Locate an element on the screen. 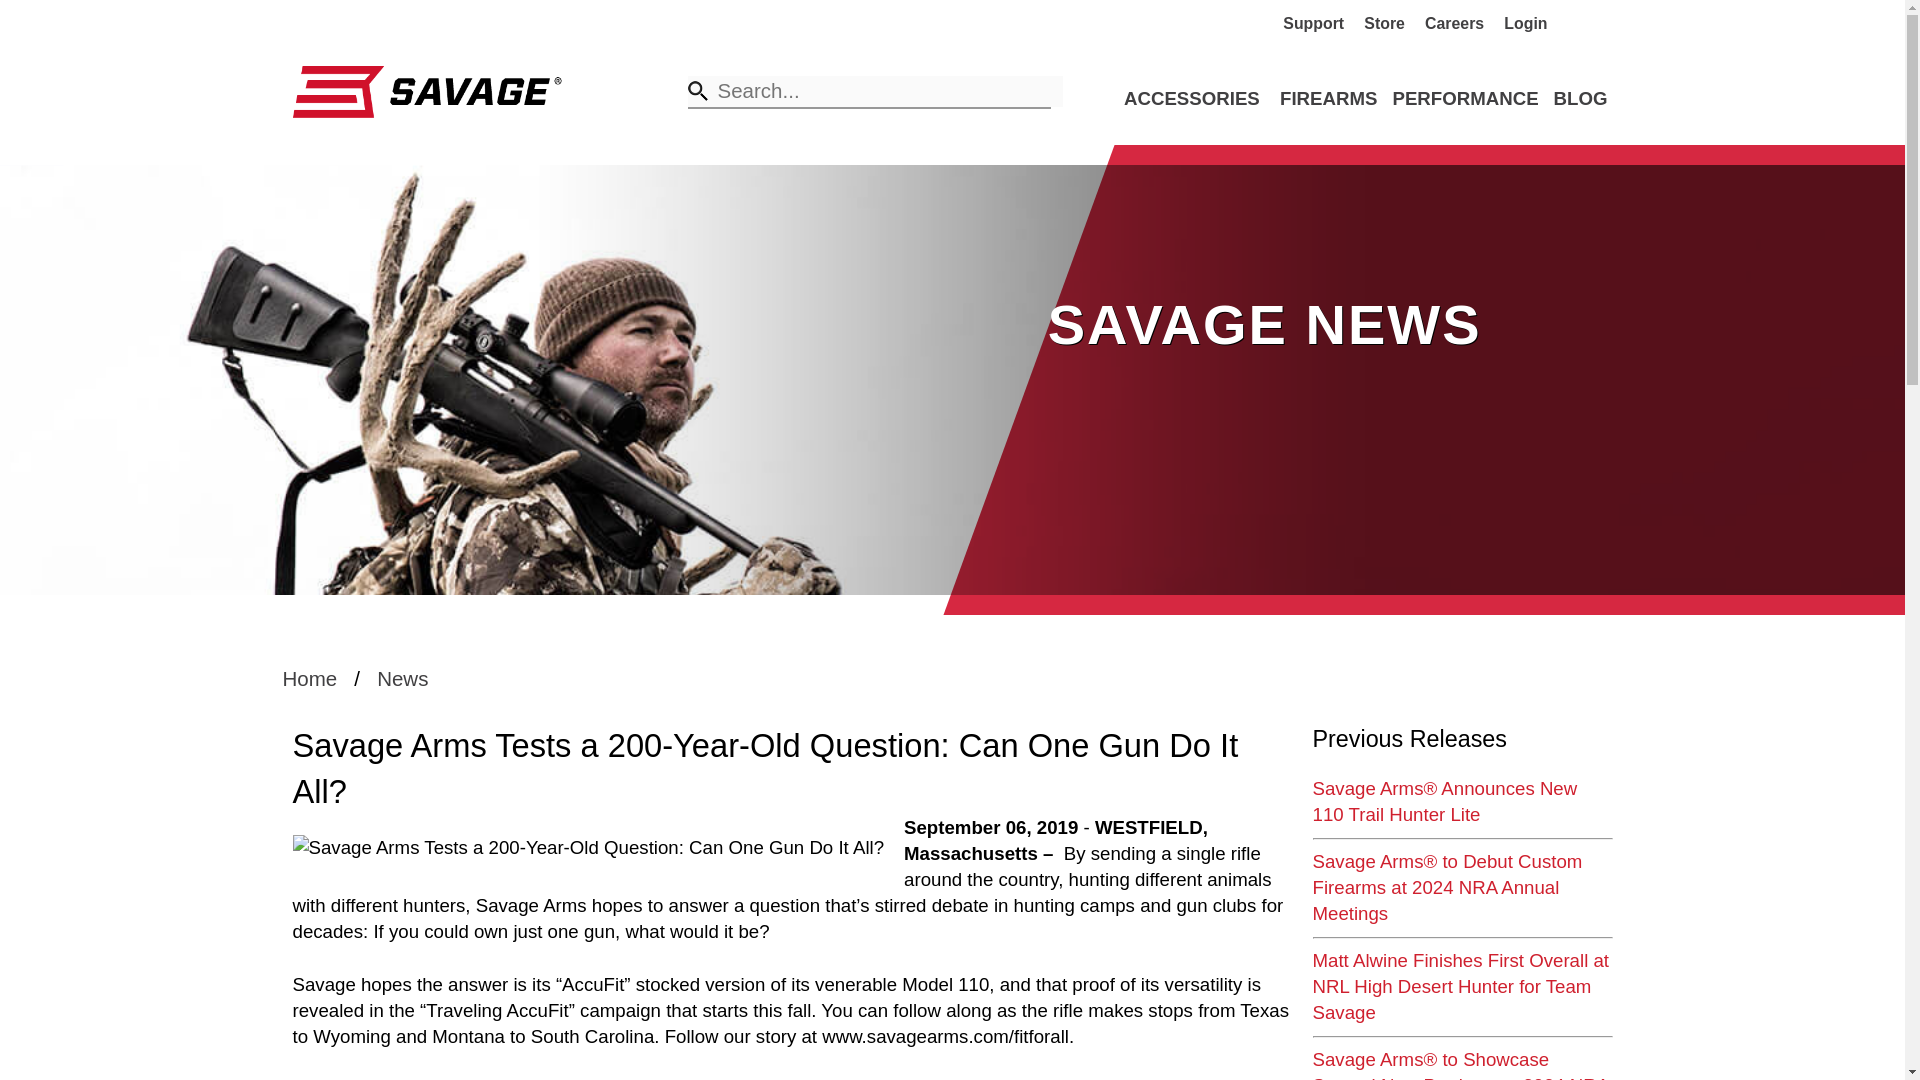  PERFORMANCE is located at coordinates (1464, 98).